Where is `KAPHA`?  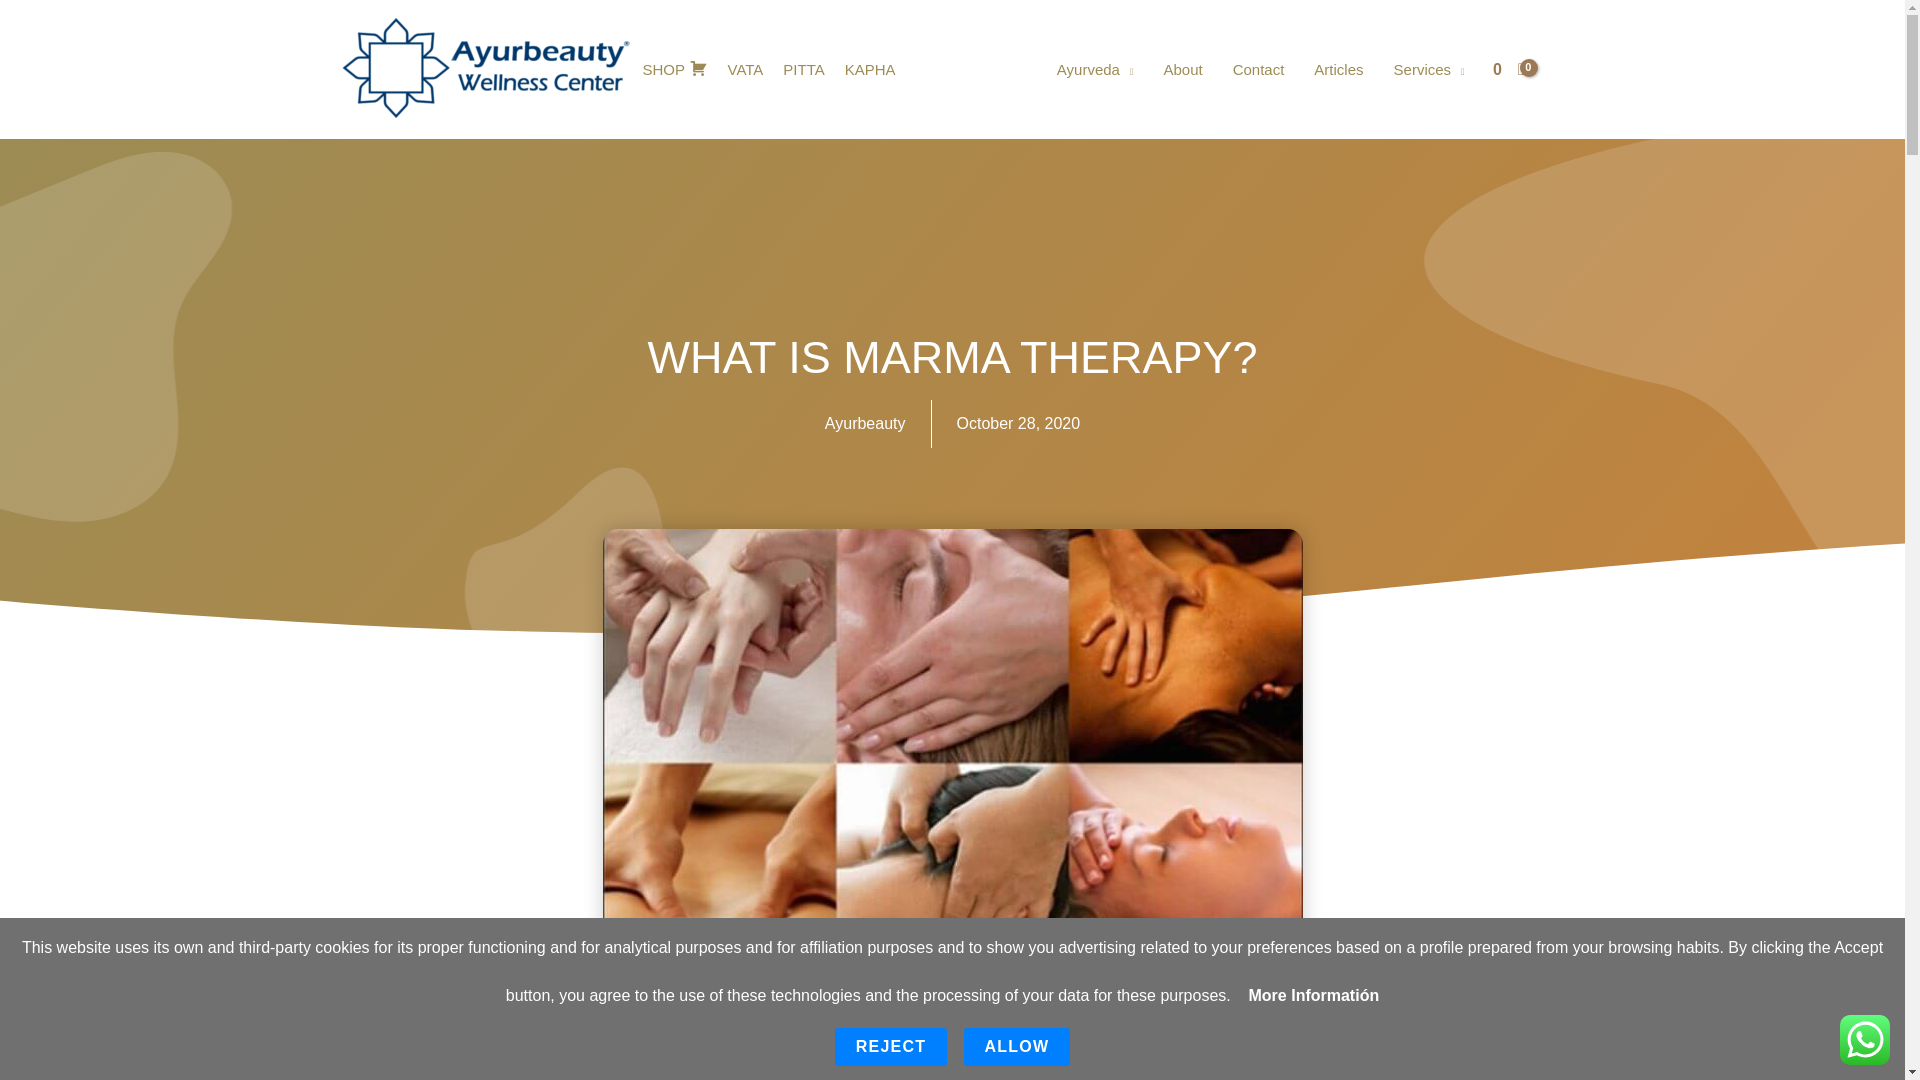
KAPHA is located at coordinates (870, 69).